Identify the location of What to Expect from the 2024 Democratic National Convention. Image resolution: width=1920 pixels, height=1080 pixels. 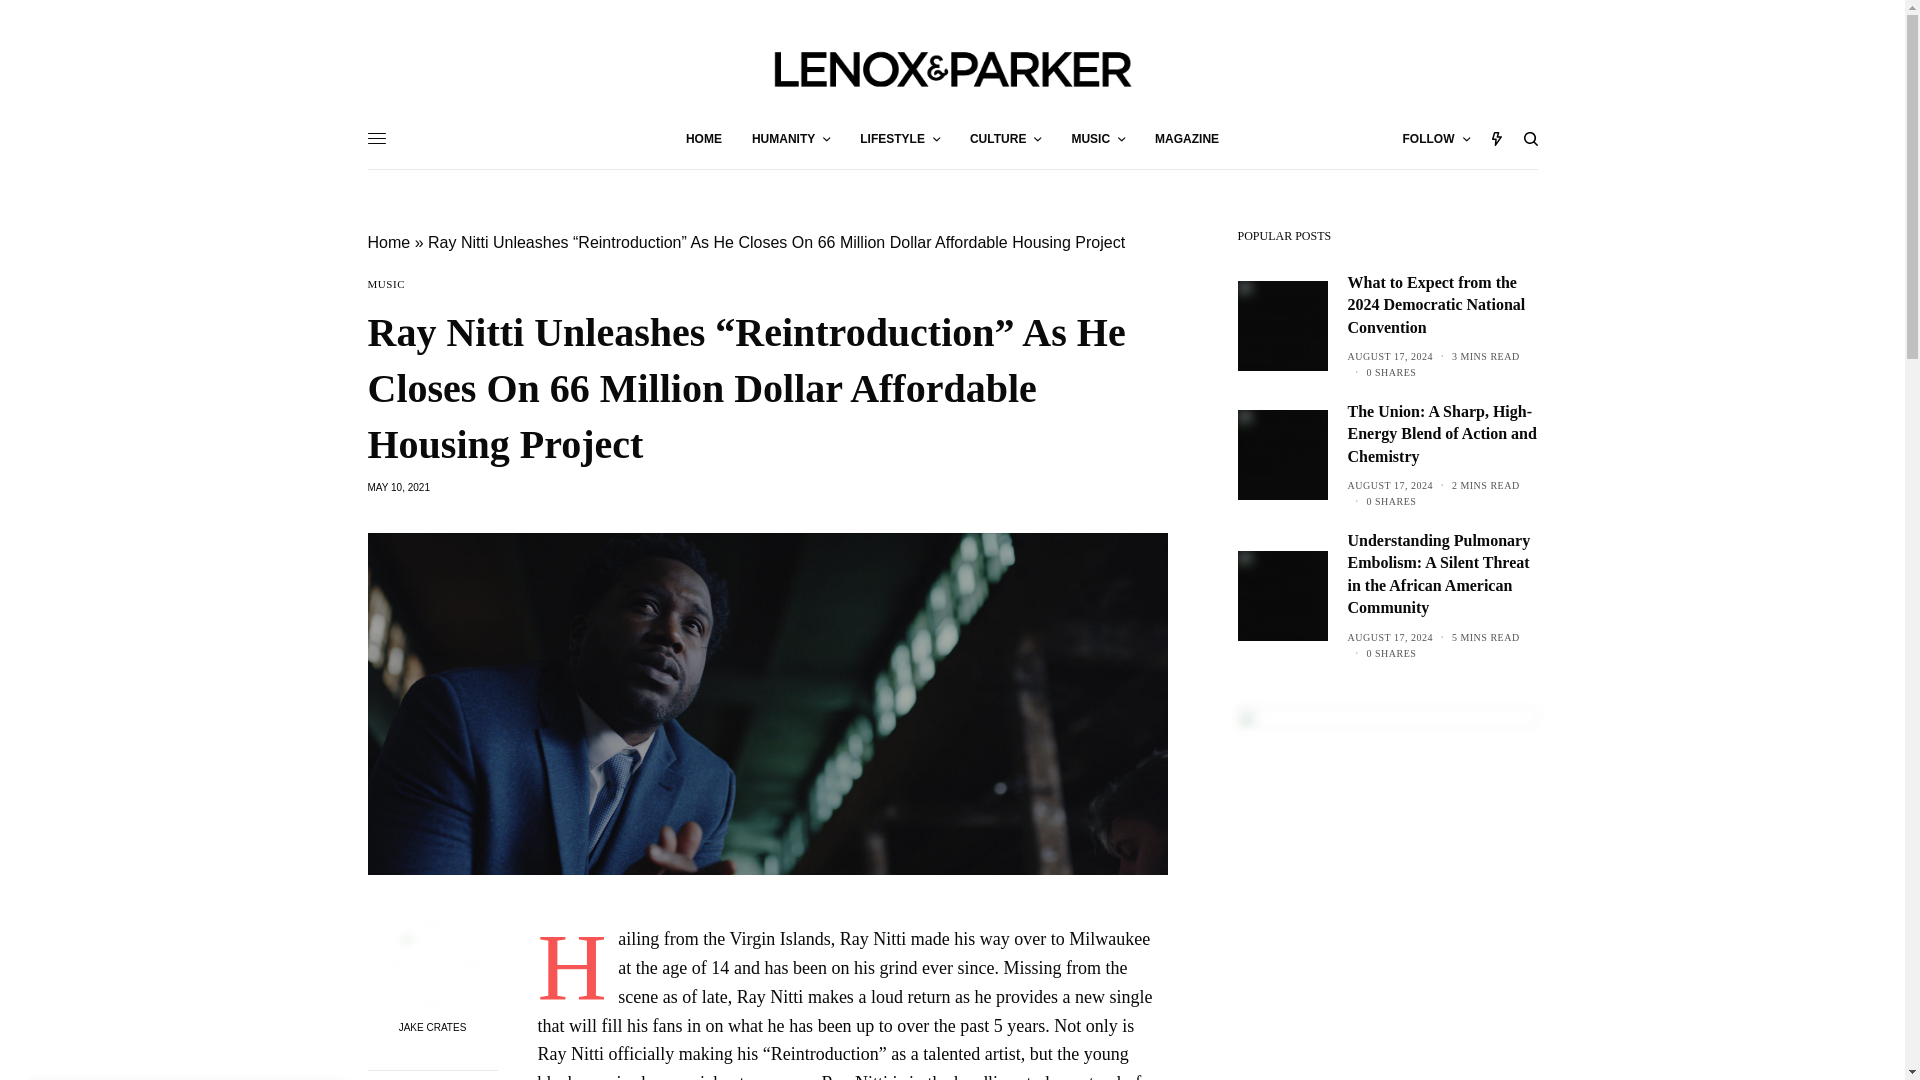
(1442, 306).